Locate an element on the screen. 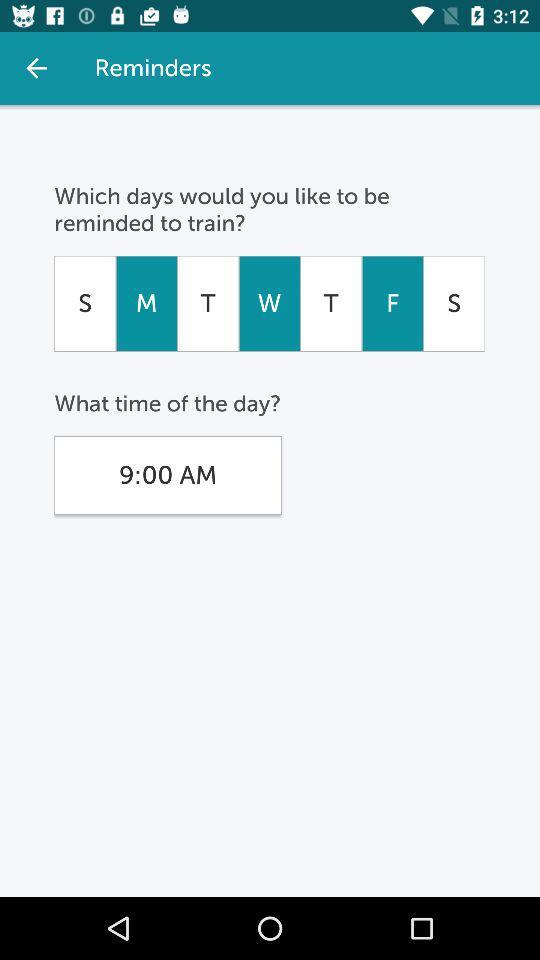 The image size is (540, 960). tap the icon to the left of s item is located at coordinates (392, 303).